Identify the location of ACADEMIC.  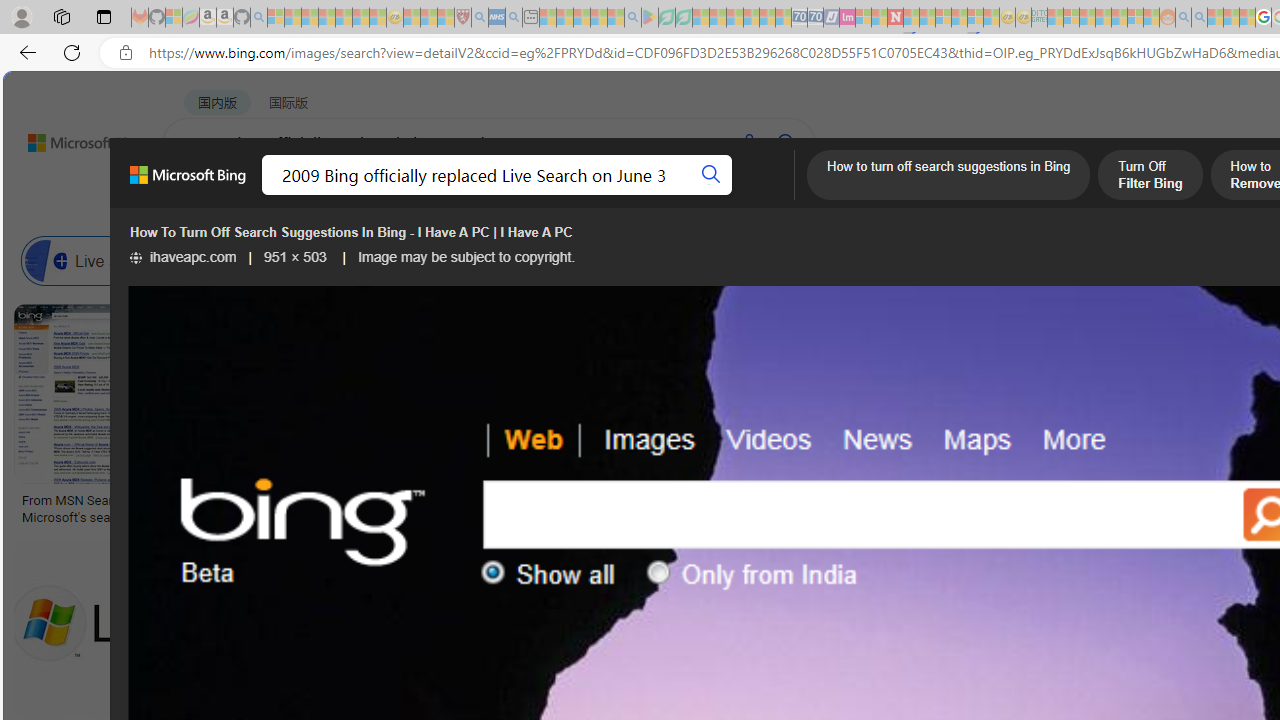
(635, 195).